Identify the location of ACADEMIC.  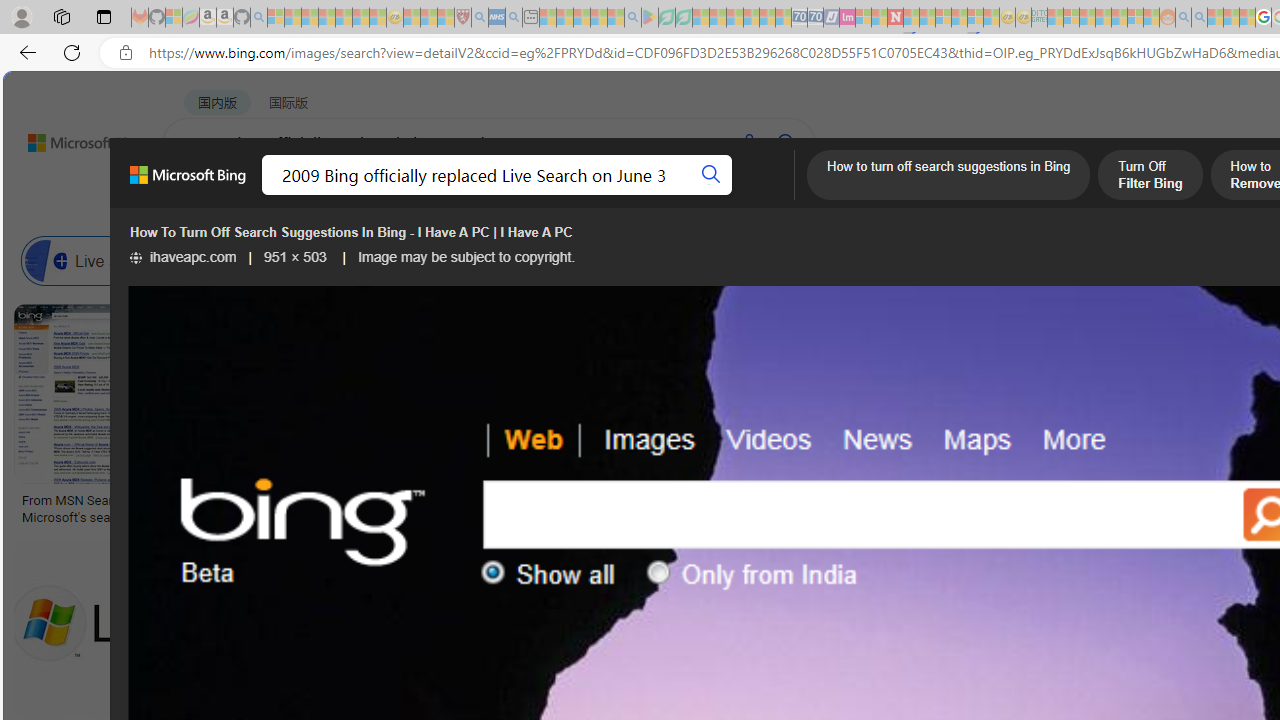
(635, 195).